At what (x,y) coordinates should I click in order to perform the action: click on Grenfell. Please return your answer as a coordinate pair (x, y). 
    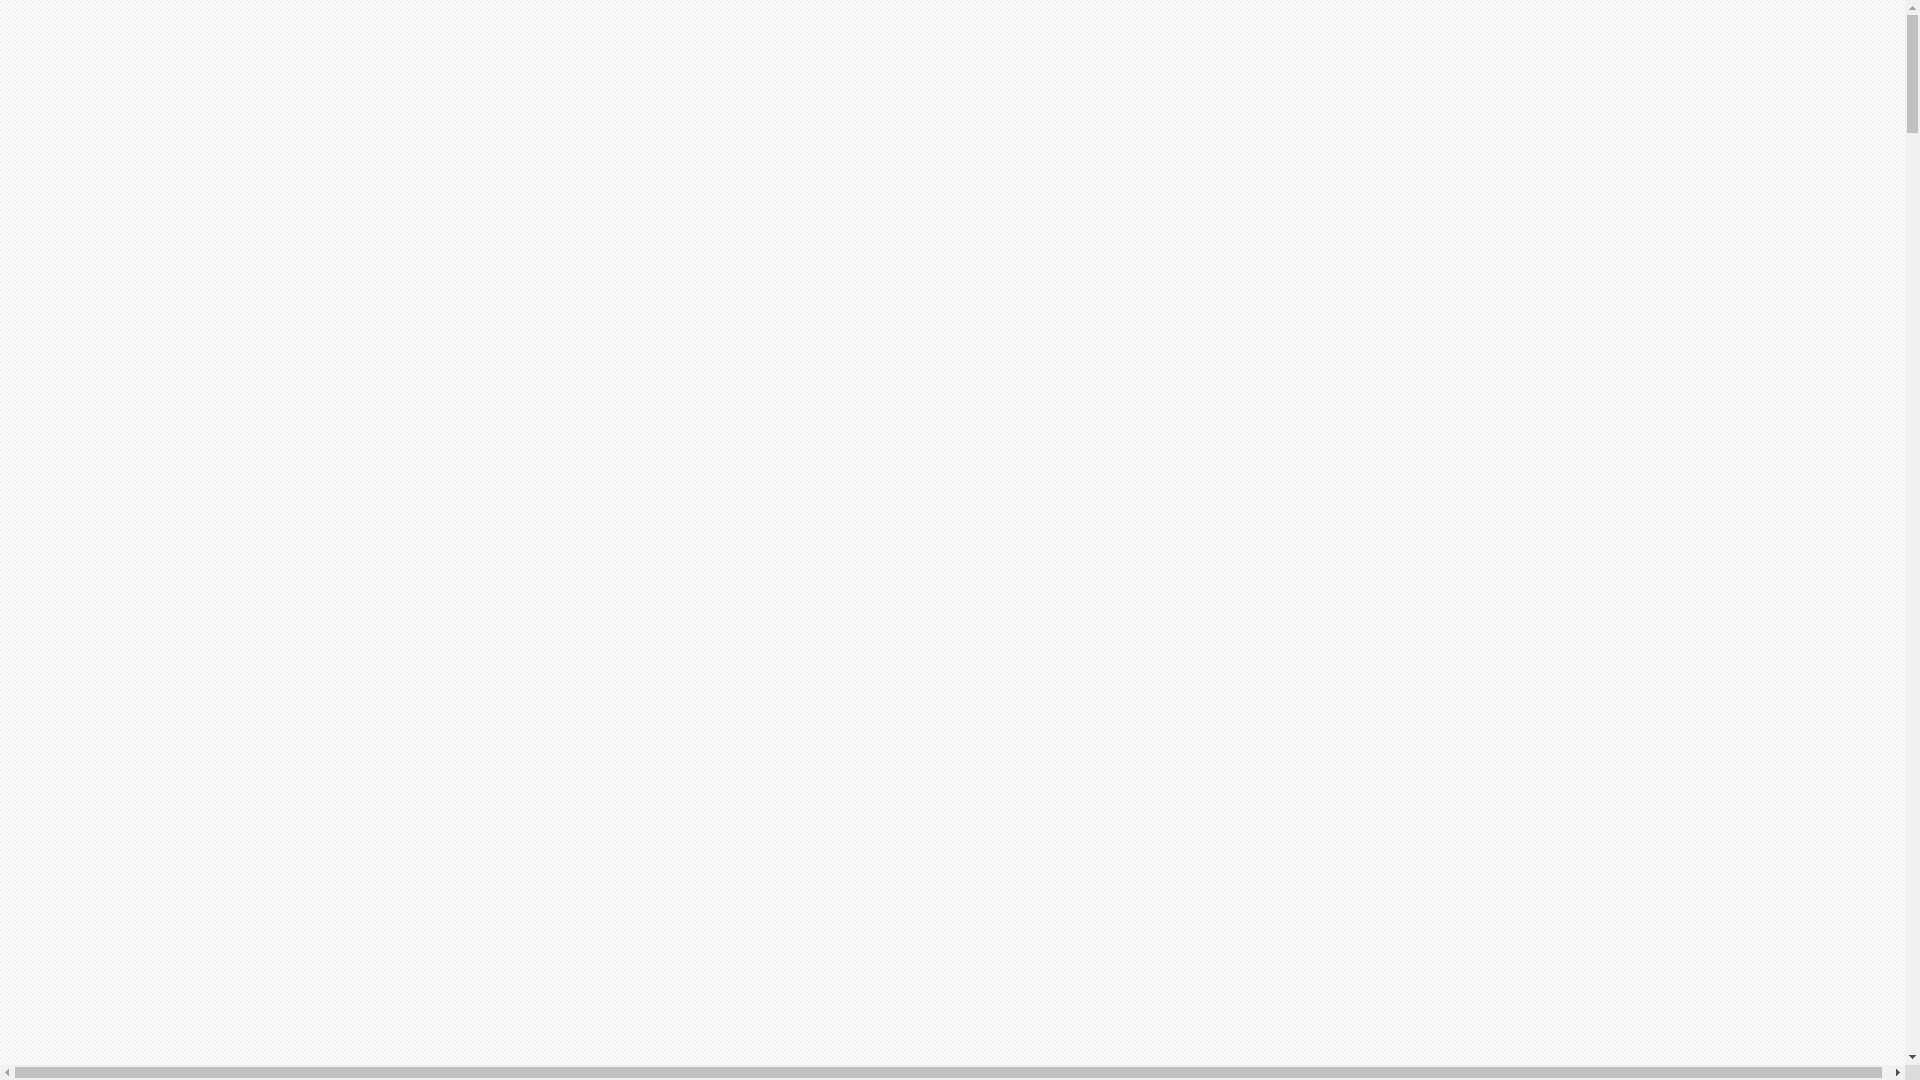
    Looking at the image, I should click on (114, 412).